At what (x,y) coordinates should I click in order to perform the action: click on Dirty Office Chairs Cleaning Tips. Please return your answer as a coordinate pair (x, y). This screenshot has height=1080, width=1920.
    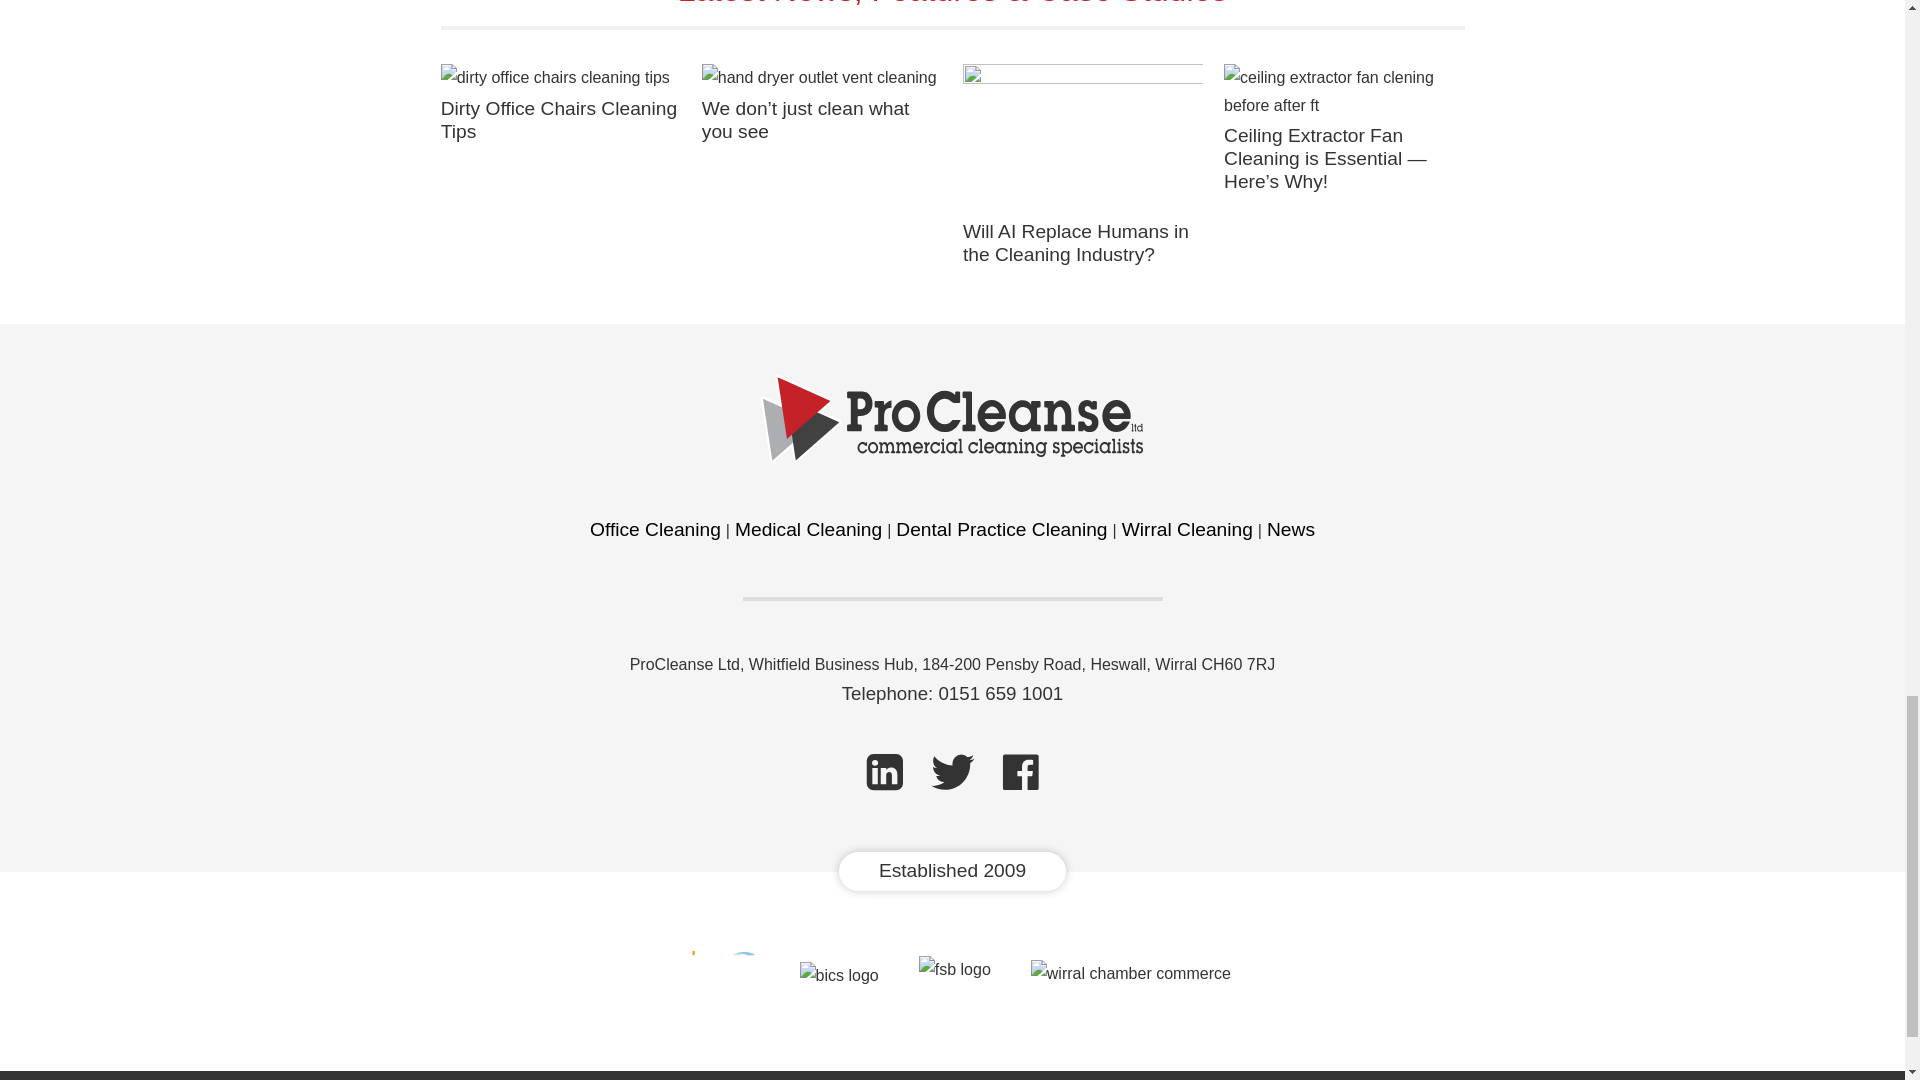
    Looking at the image, I should click on (559, 120).